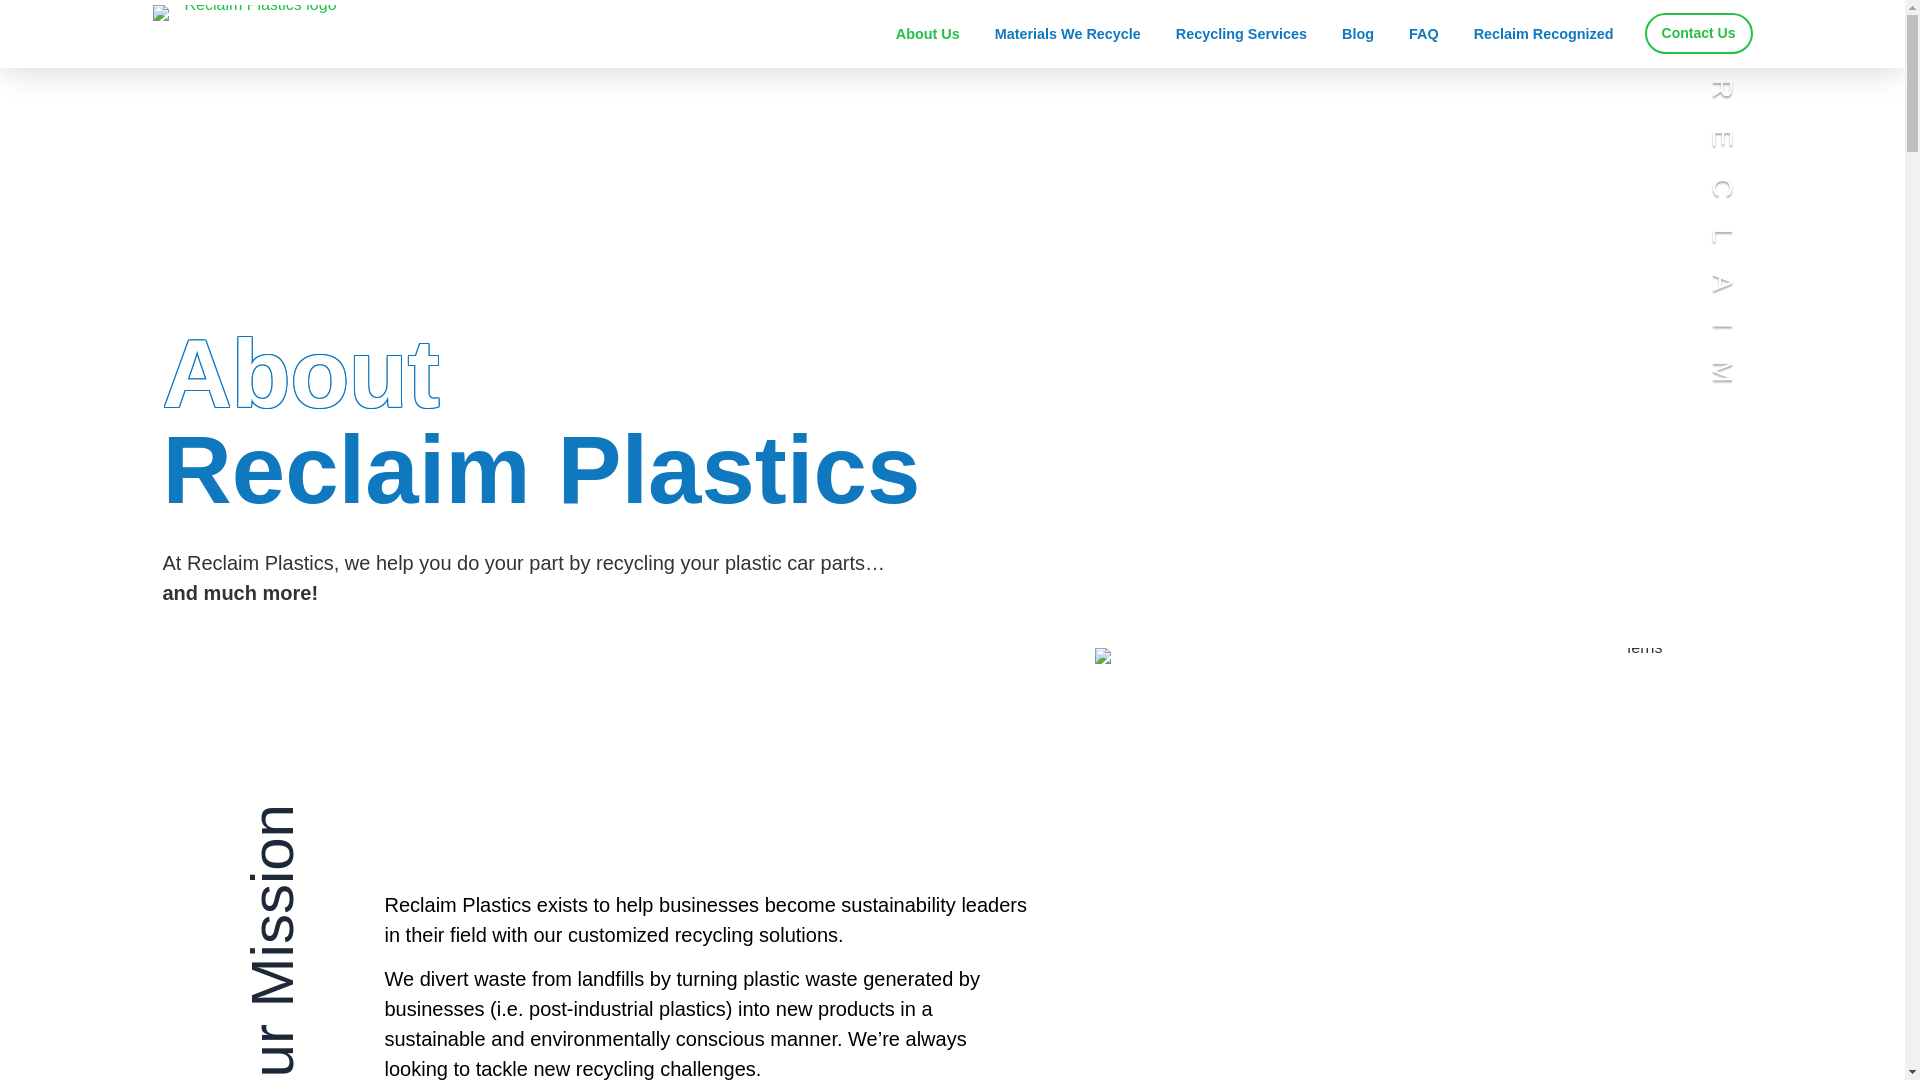 This screenshot has height=1080, width=1920. I want to click on About Us, so click(928, 34).